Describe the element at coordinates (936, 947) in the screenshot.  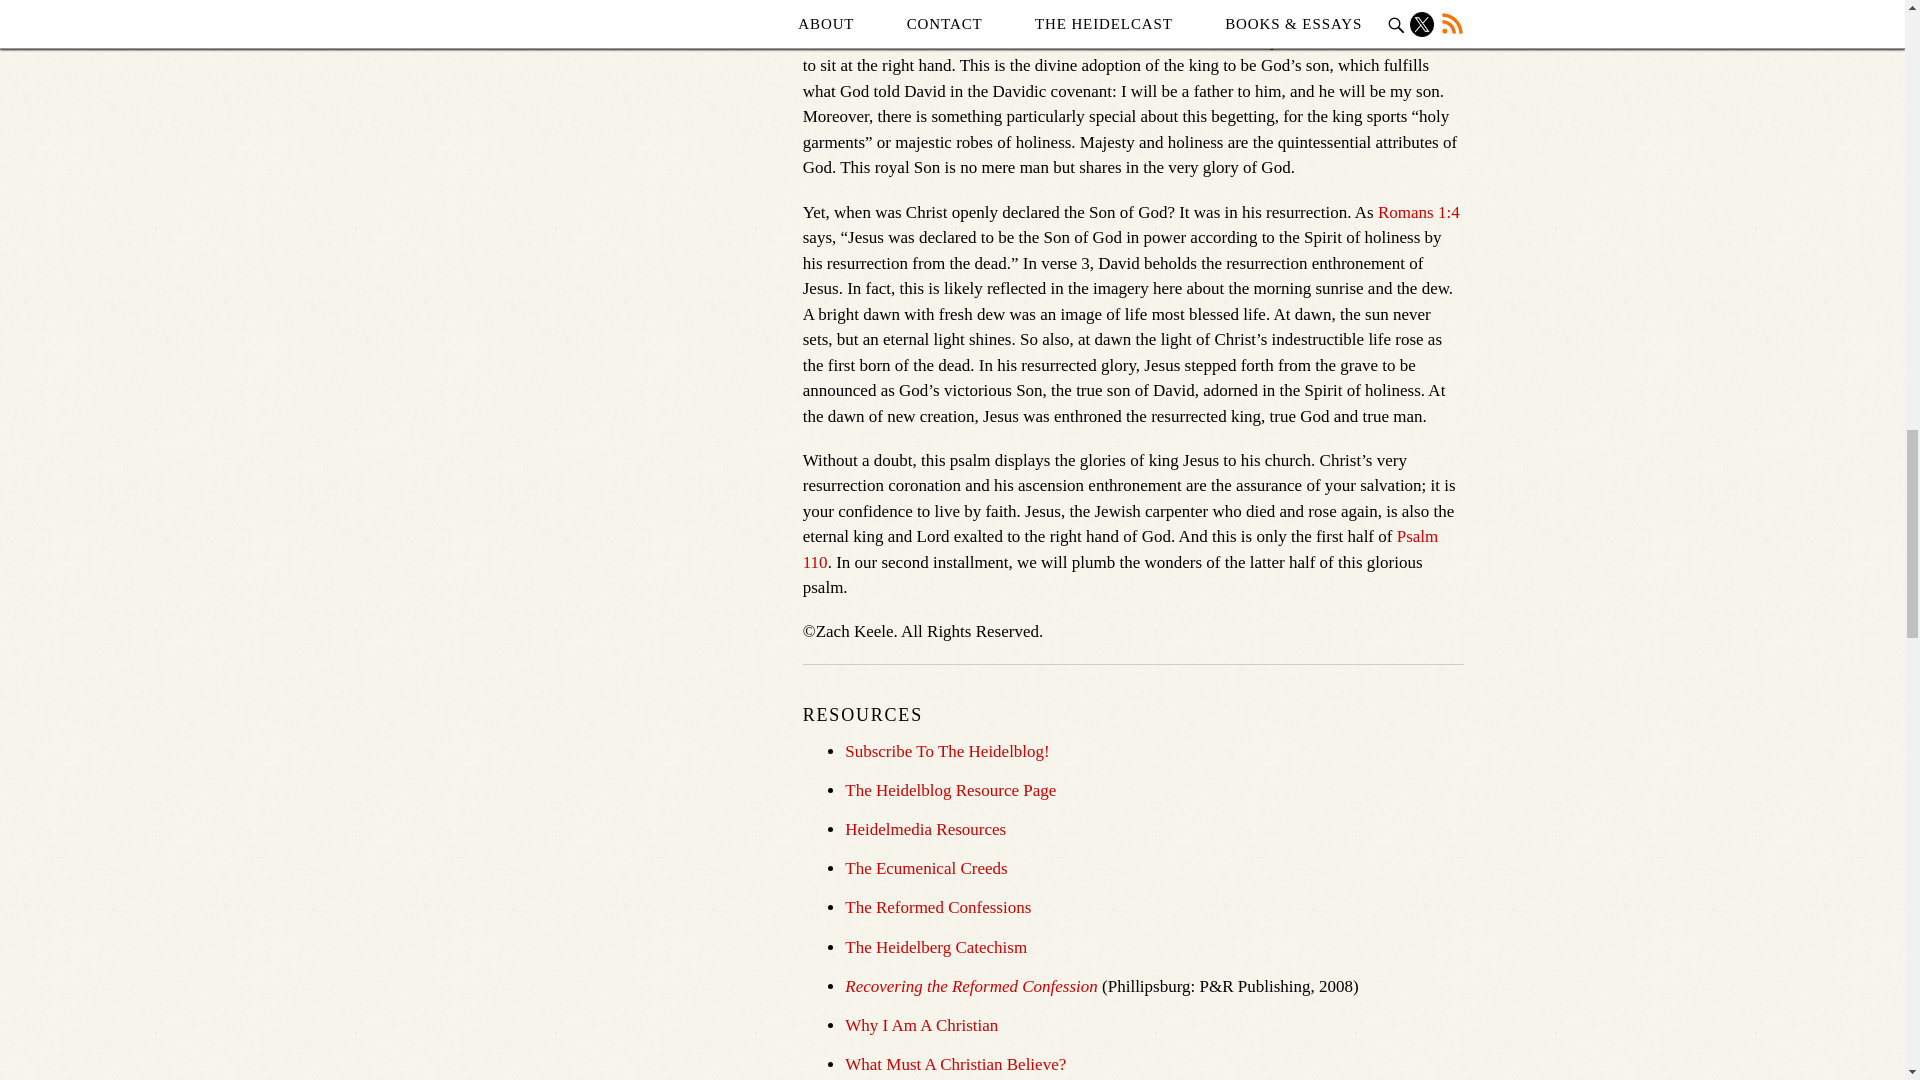
I see `The Heidelberg Catechism` at that location.